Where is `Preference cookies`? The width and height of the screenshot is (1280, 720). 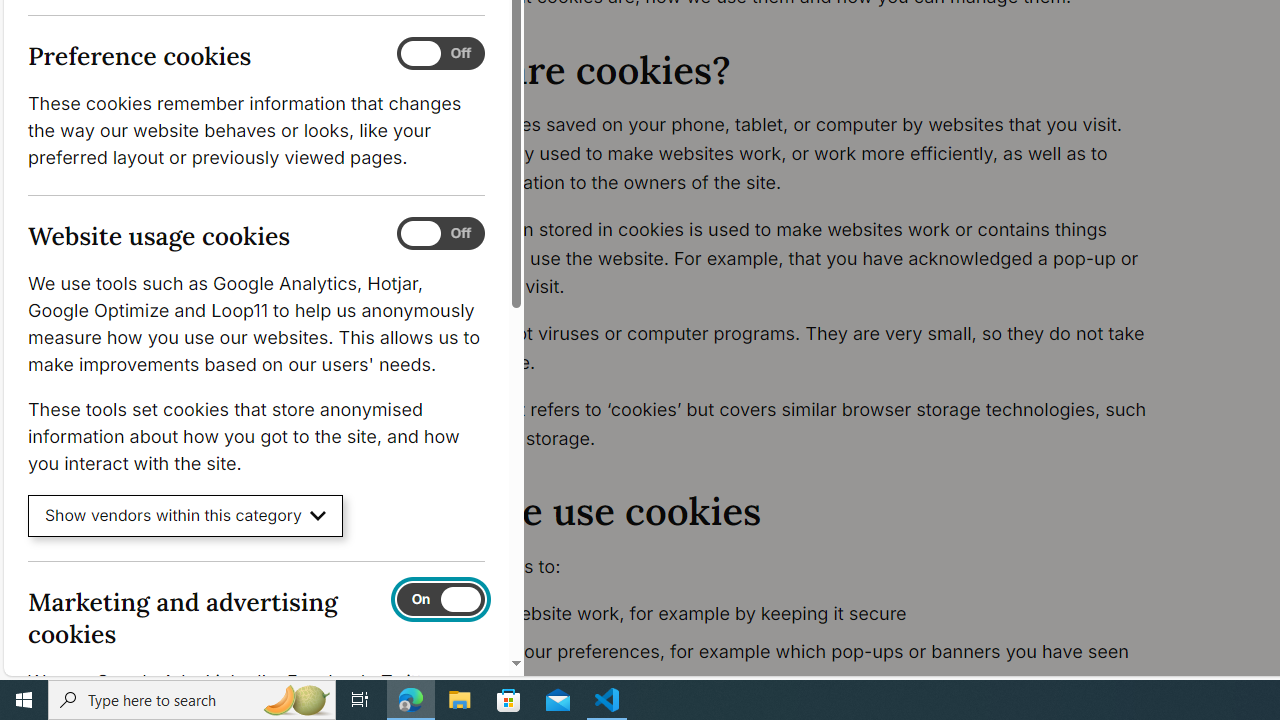
Preference cookies is located at coordinates (440, 54).